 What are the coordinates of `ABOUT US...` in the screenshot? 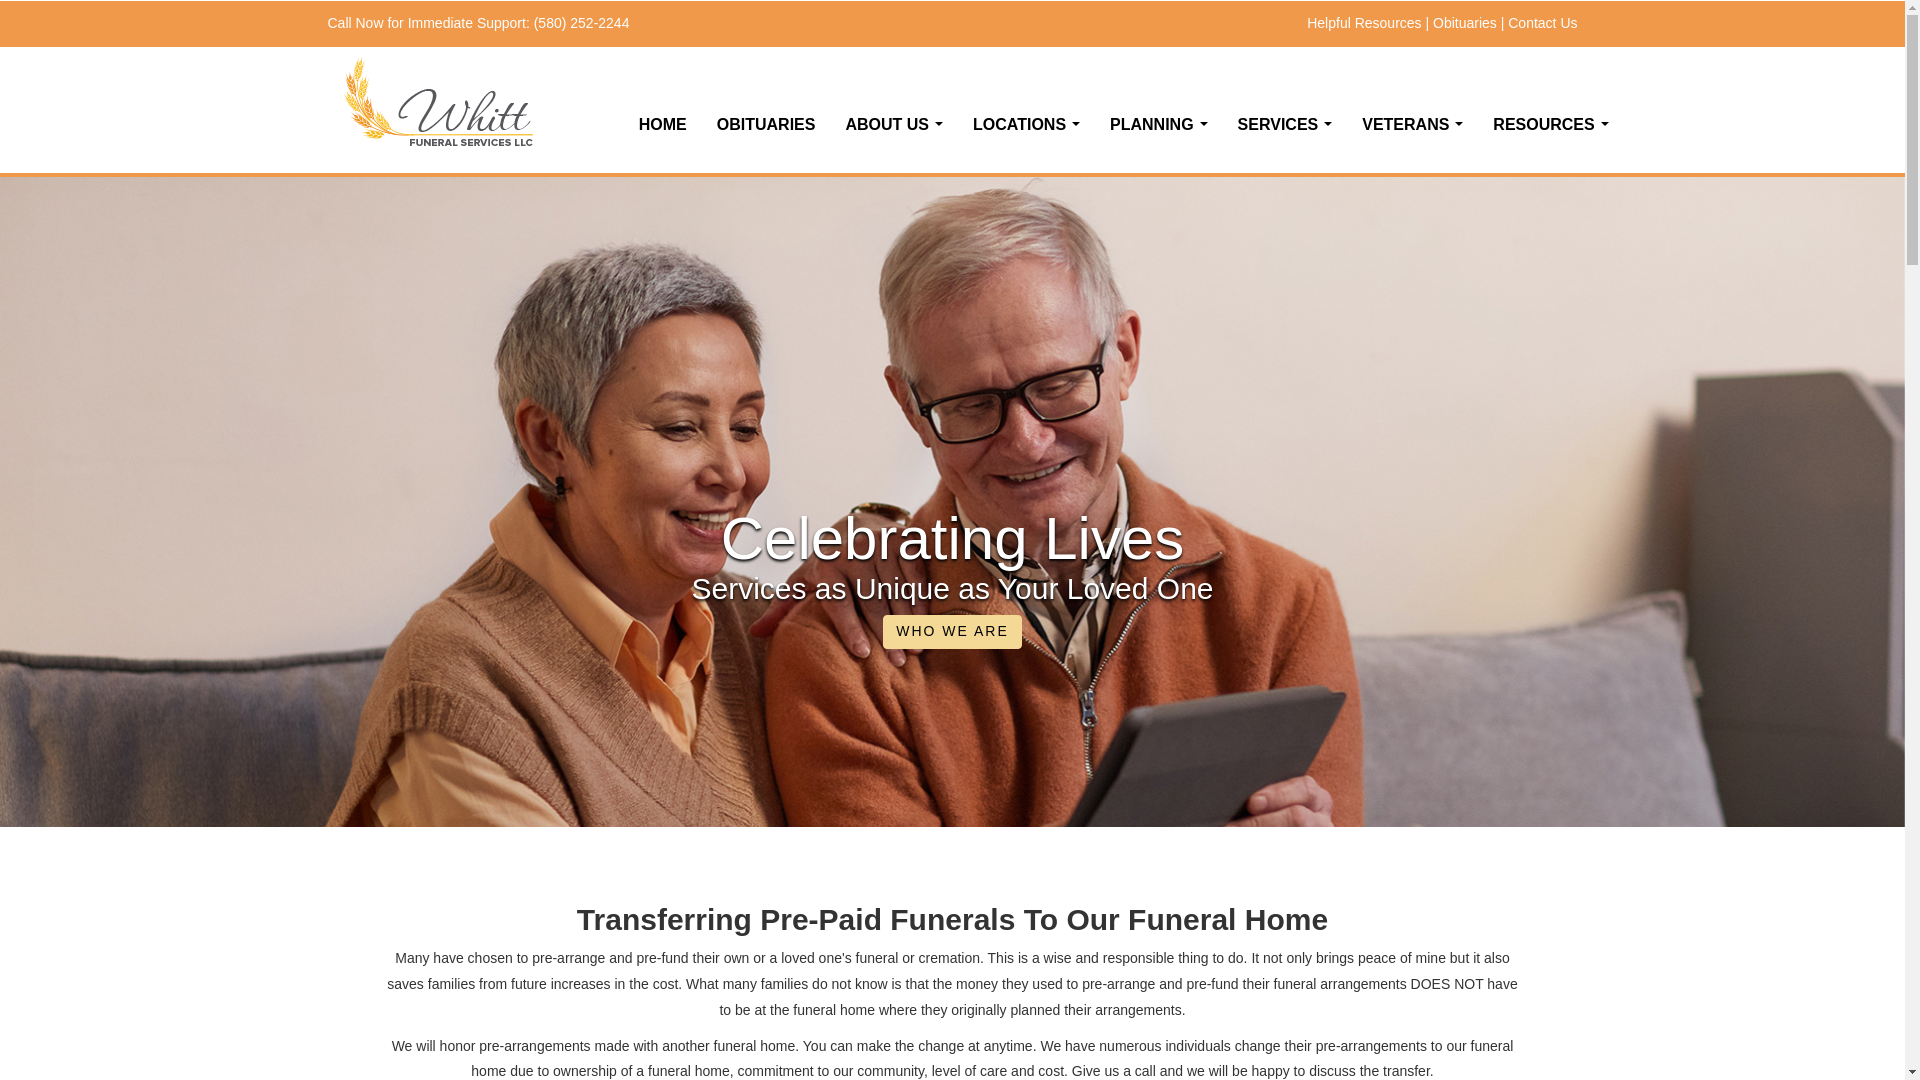 It's located at (894, 122).